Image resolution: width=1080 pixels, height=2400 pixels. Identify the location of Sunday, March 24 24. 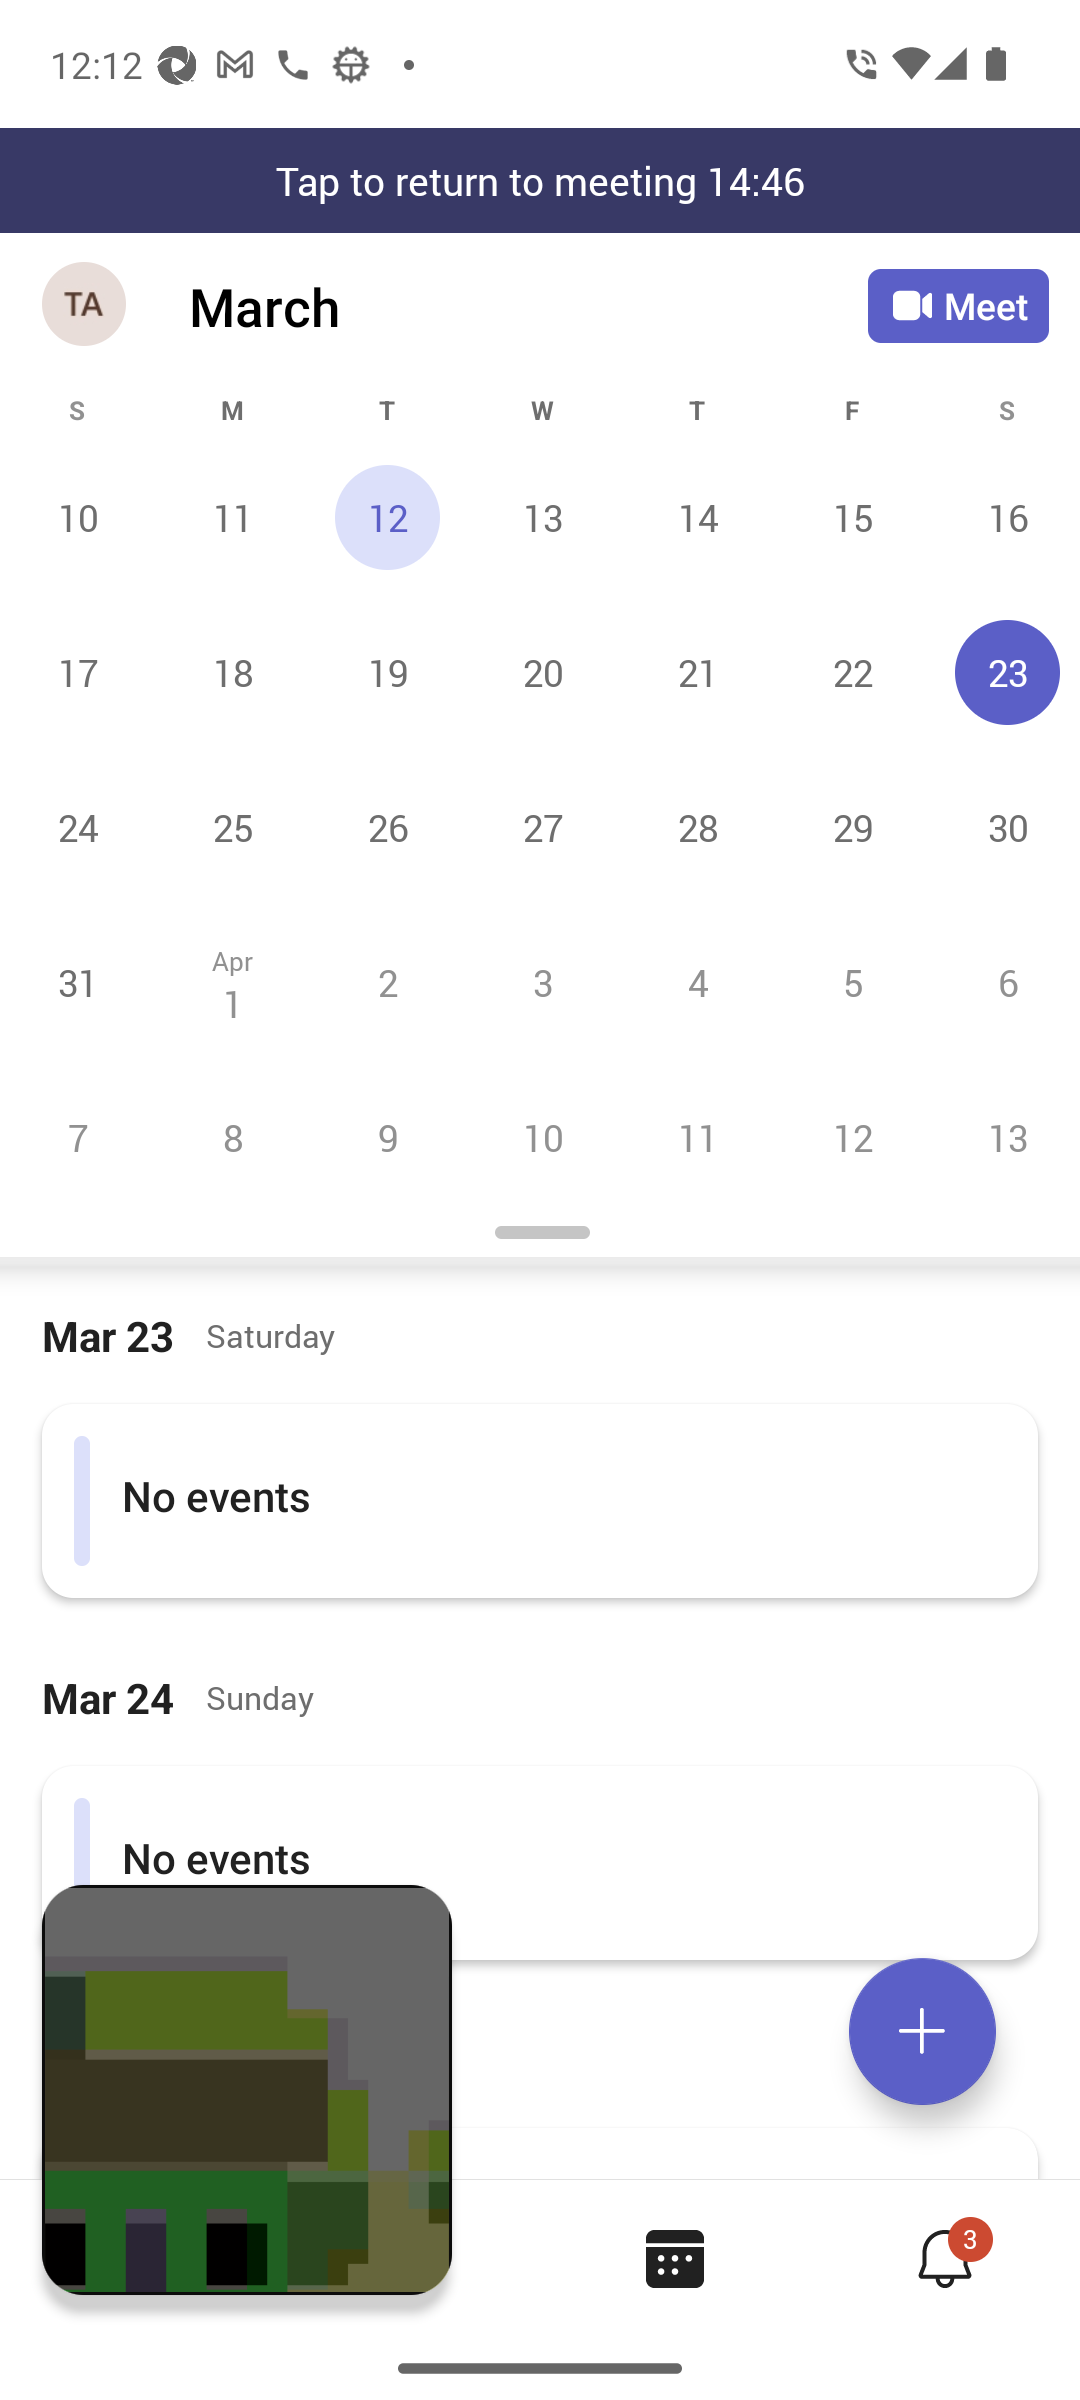
(78, 826).